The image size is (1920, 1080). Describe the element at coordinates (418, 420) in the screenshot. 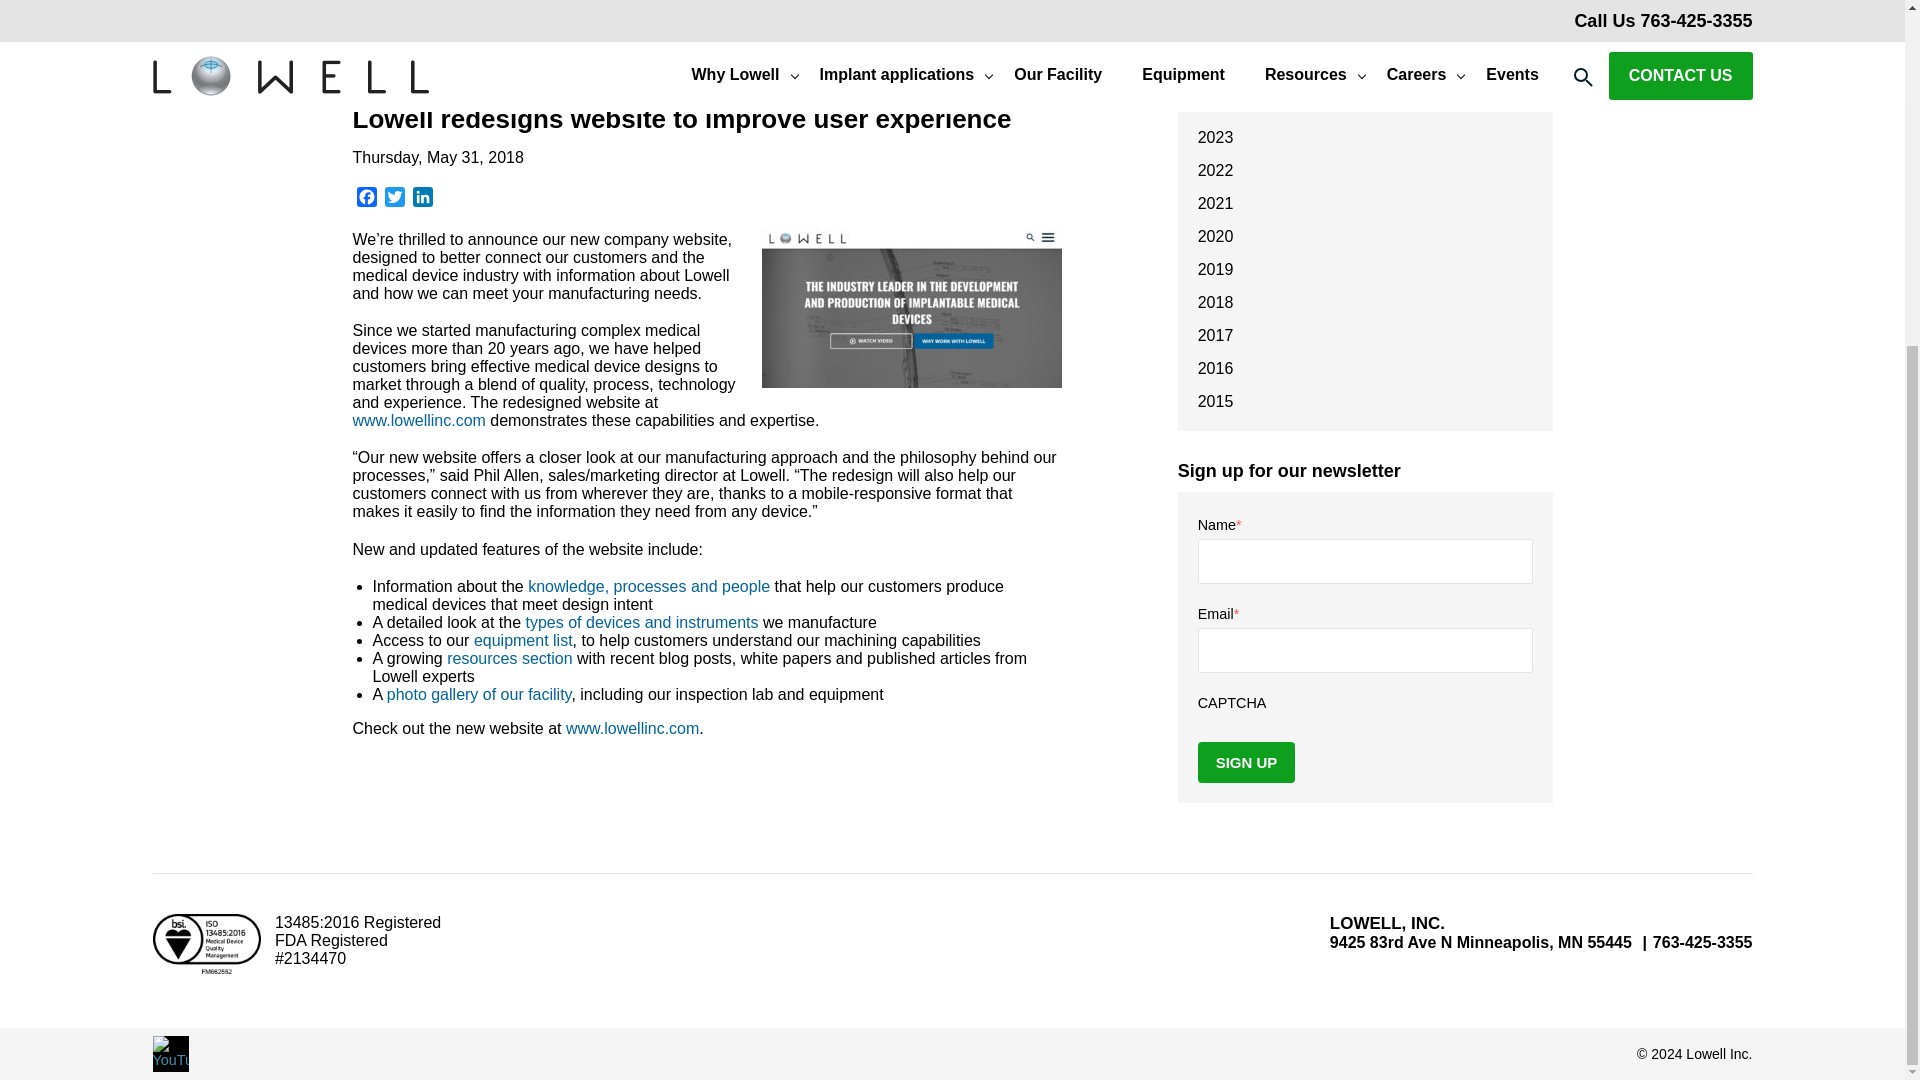

I see `www.lowellinc.com` at that location.